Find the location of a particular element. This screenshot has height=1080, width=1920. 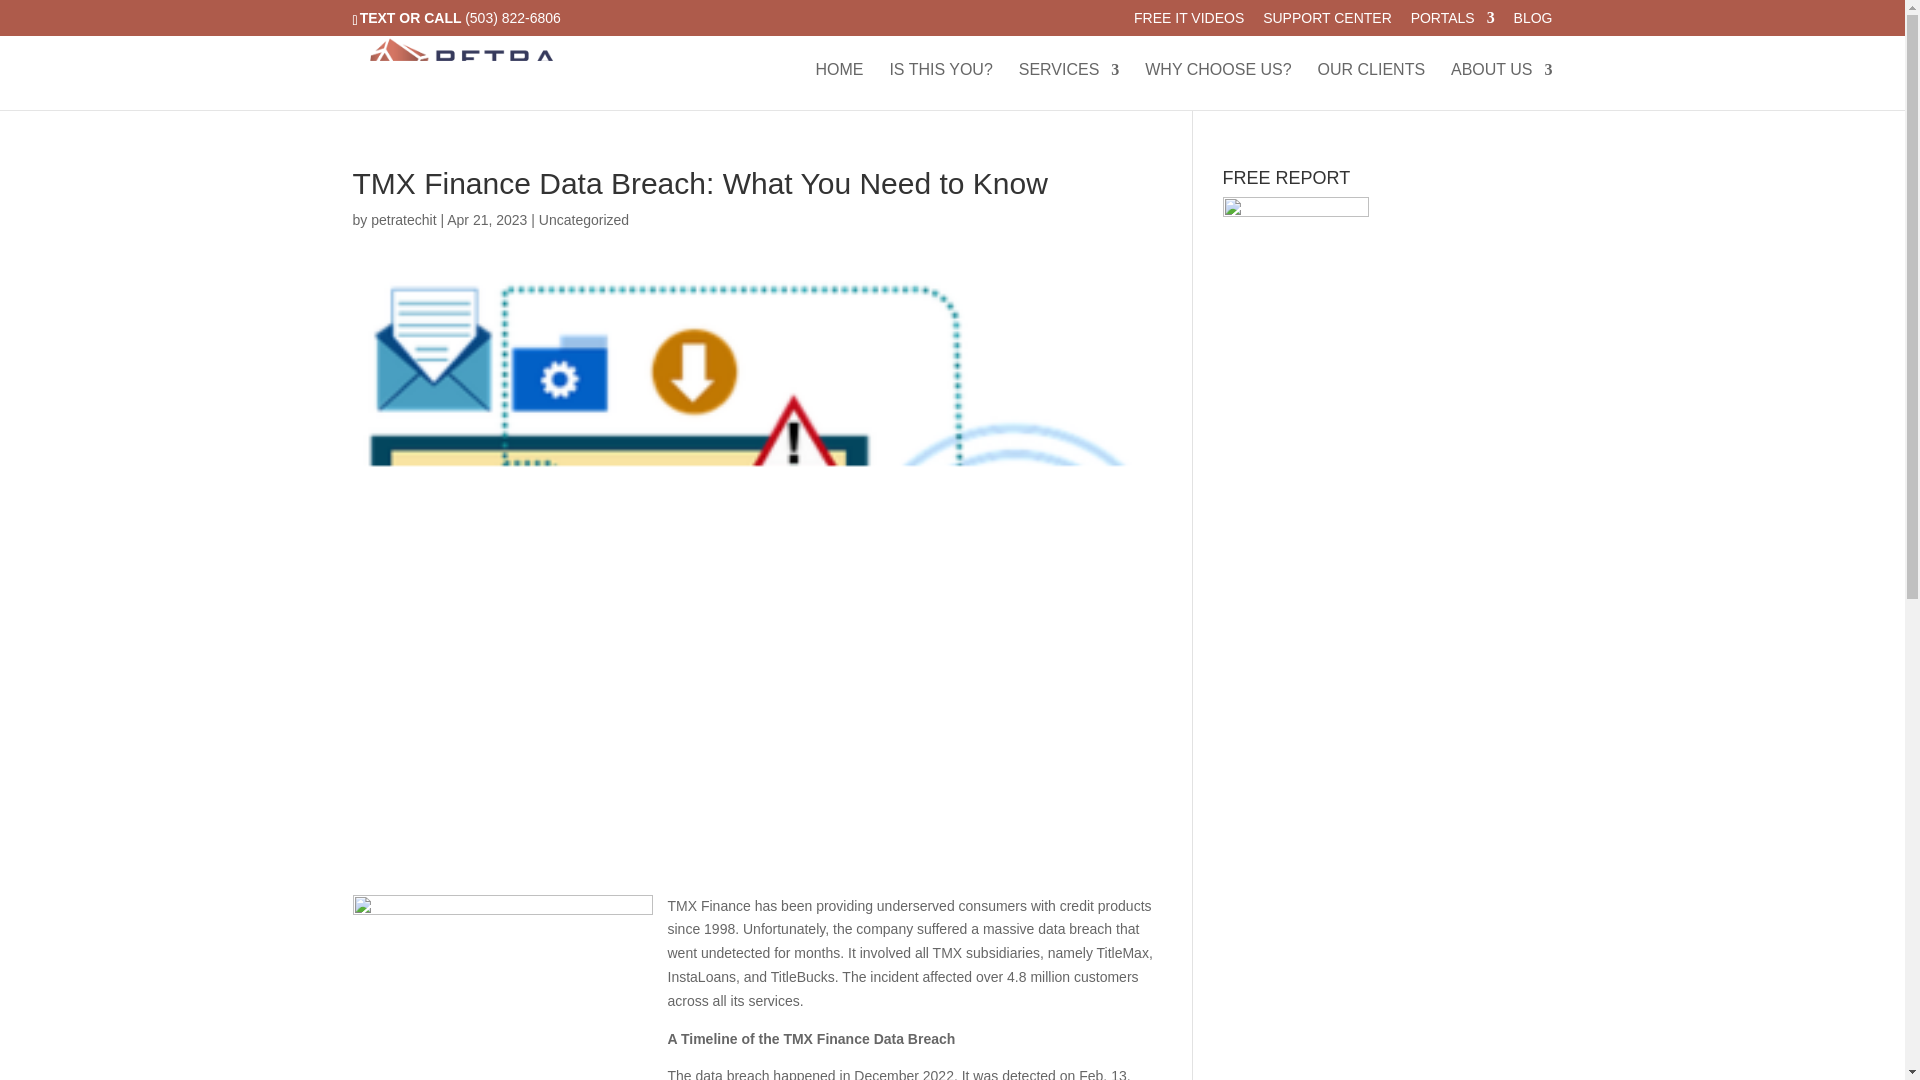

IS THIS YOU? is located at coordinates (940, 86).